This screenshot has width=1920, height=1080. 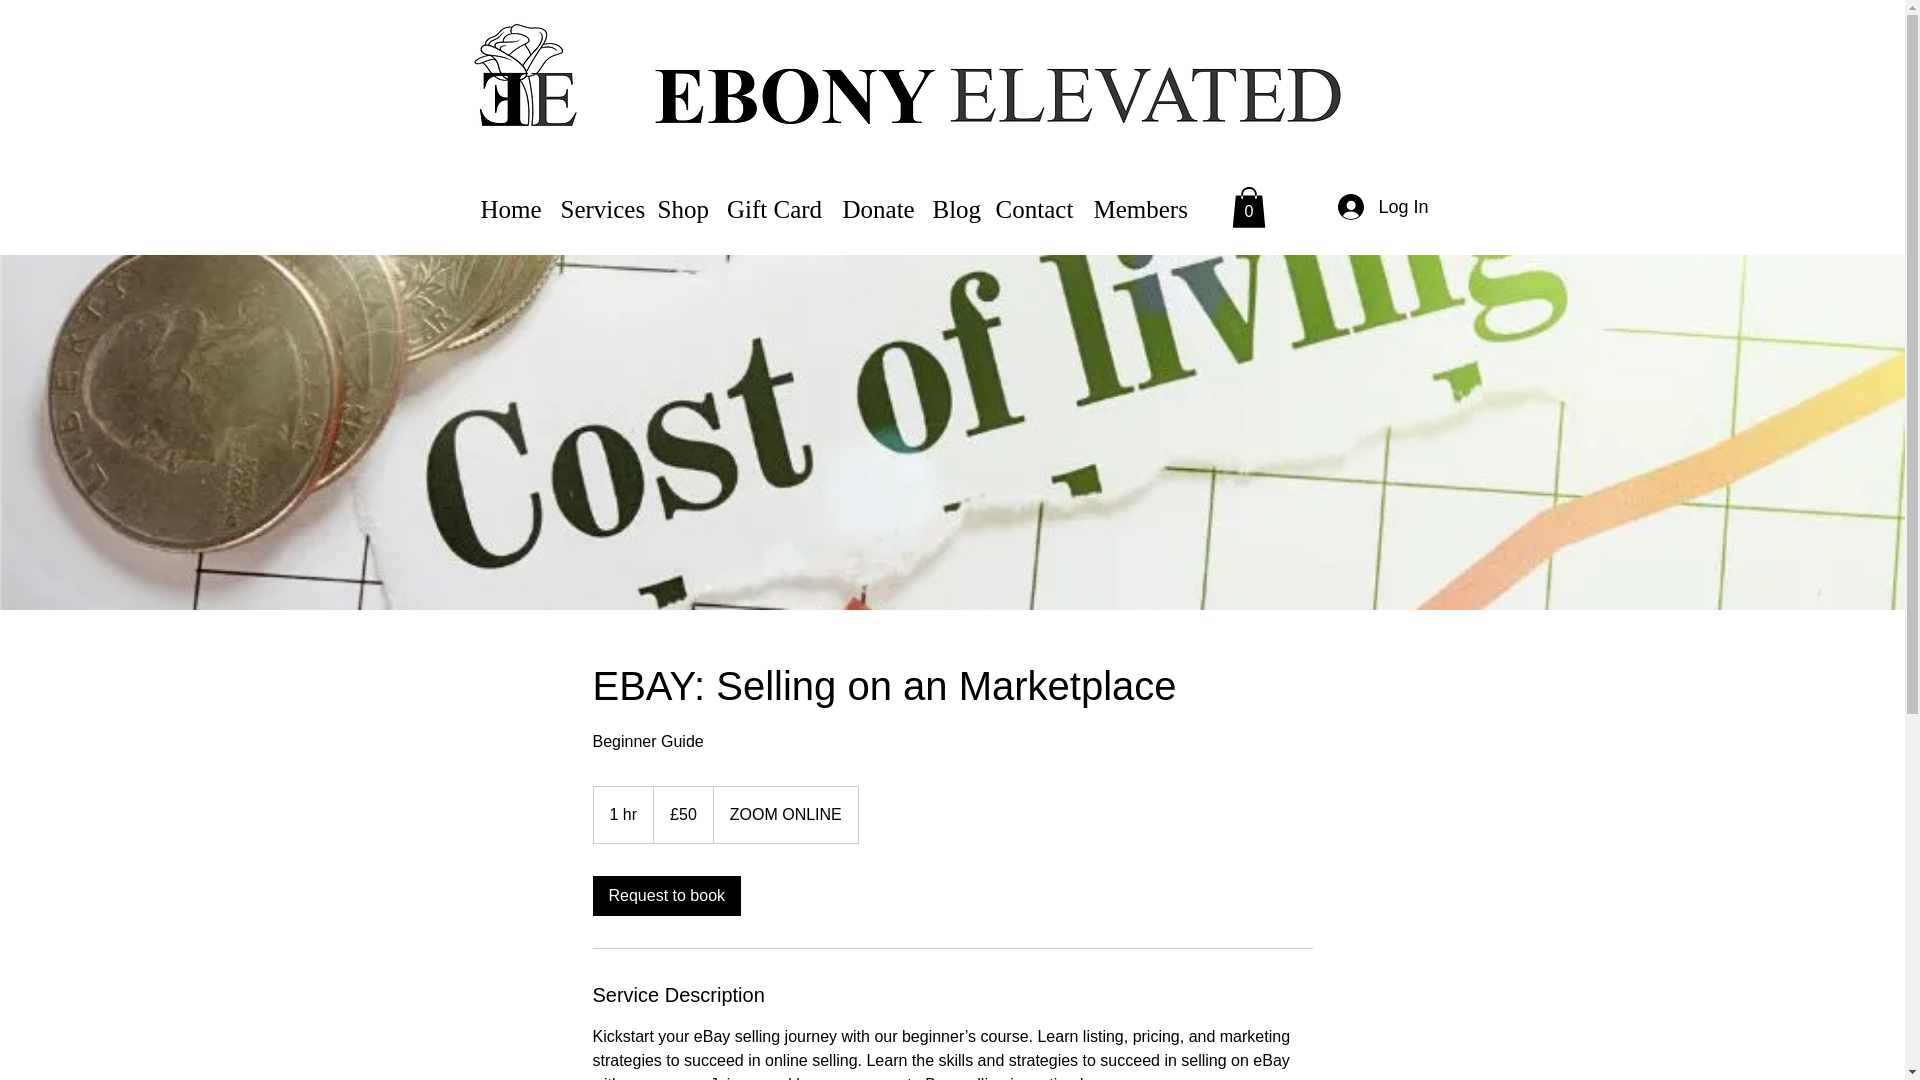 What do you see at coordinates (774, 207) in the screenshot?
I see `Gift Card` at bounding box center [774, 207].